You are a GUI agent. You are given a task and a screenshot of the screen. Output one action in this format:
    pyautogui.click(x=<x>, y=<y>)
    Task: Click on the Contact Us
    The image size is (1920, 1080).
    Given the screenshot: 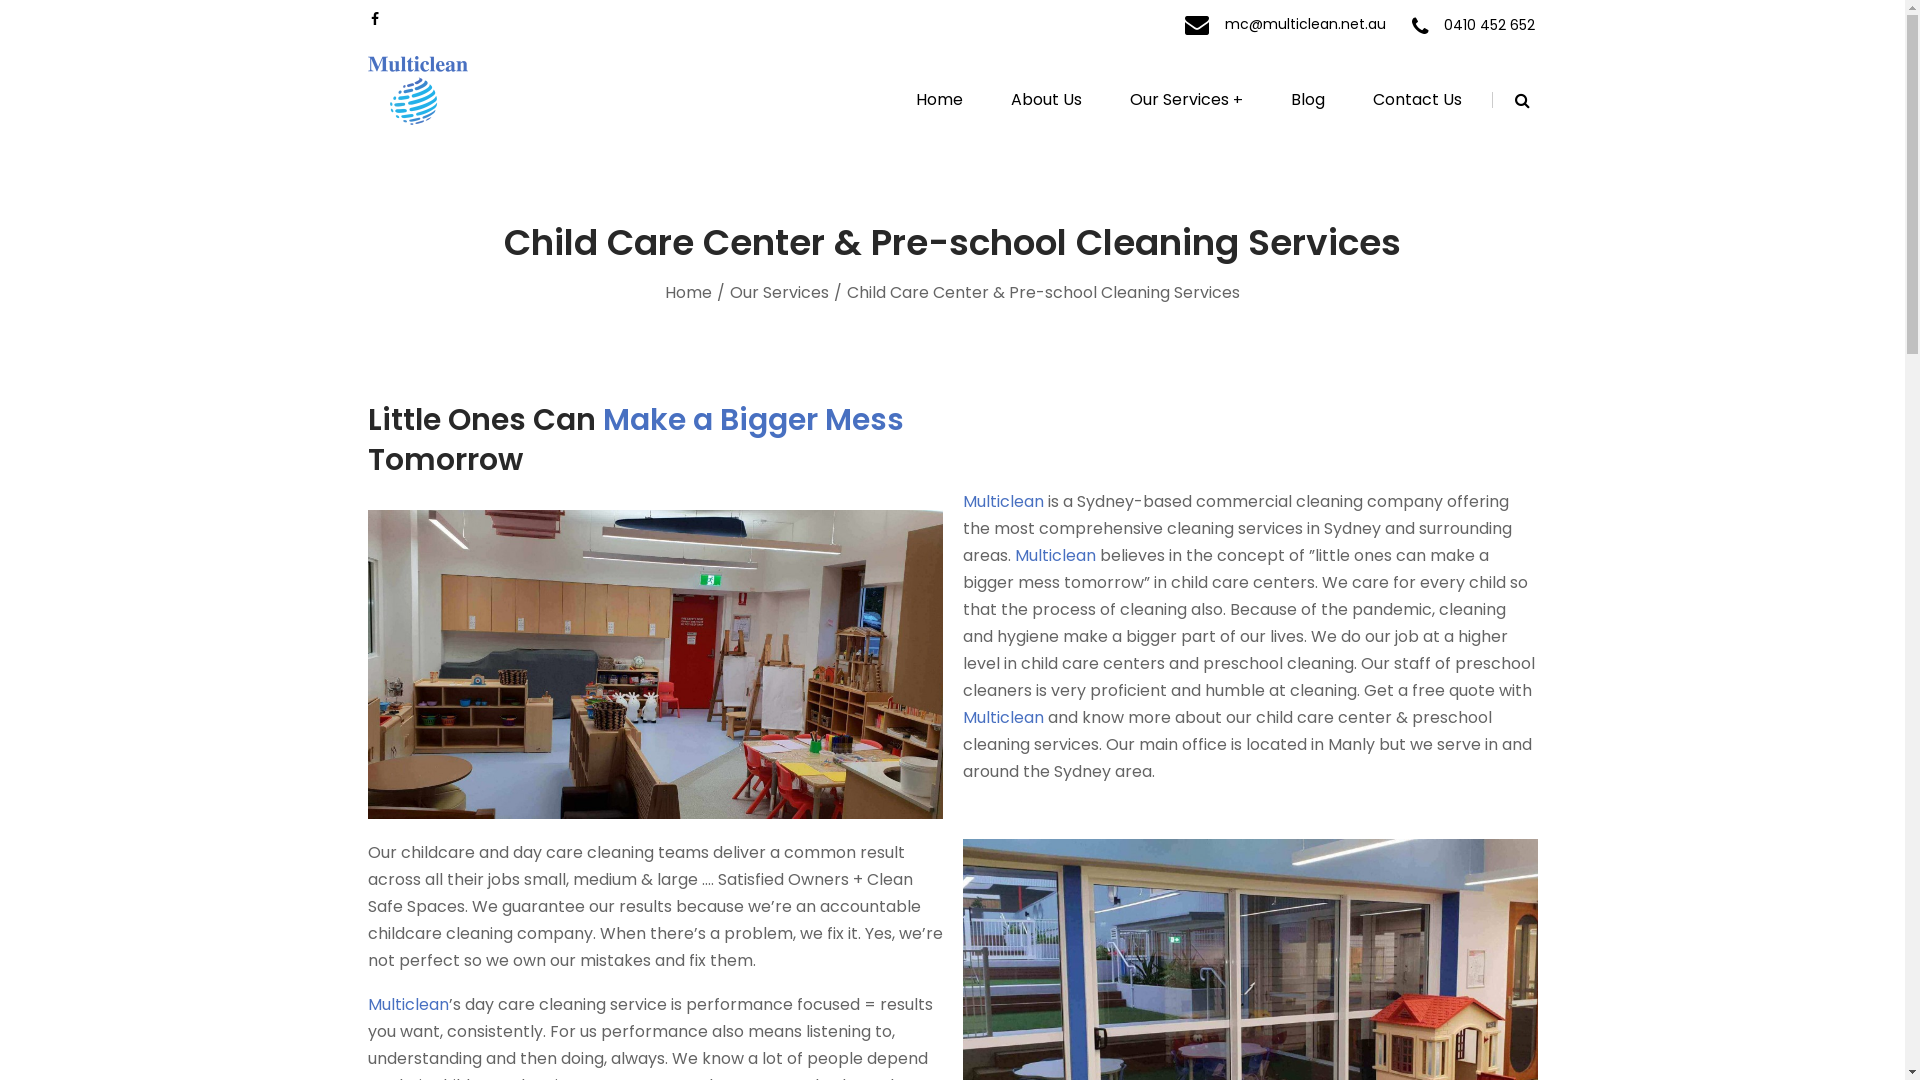 What is the action you would take?
    pyautogui.click(x=1418, y=100)
    